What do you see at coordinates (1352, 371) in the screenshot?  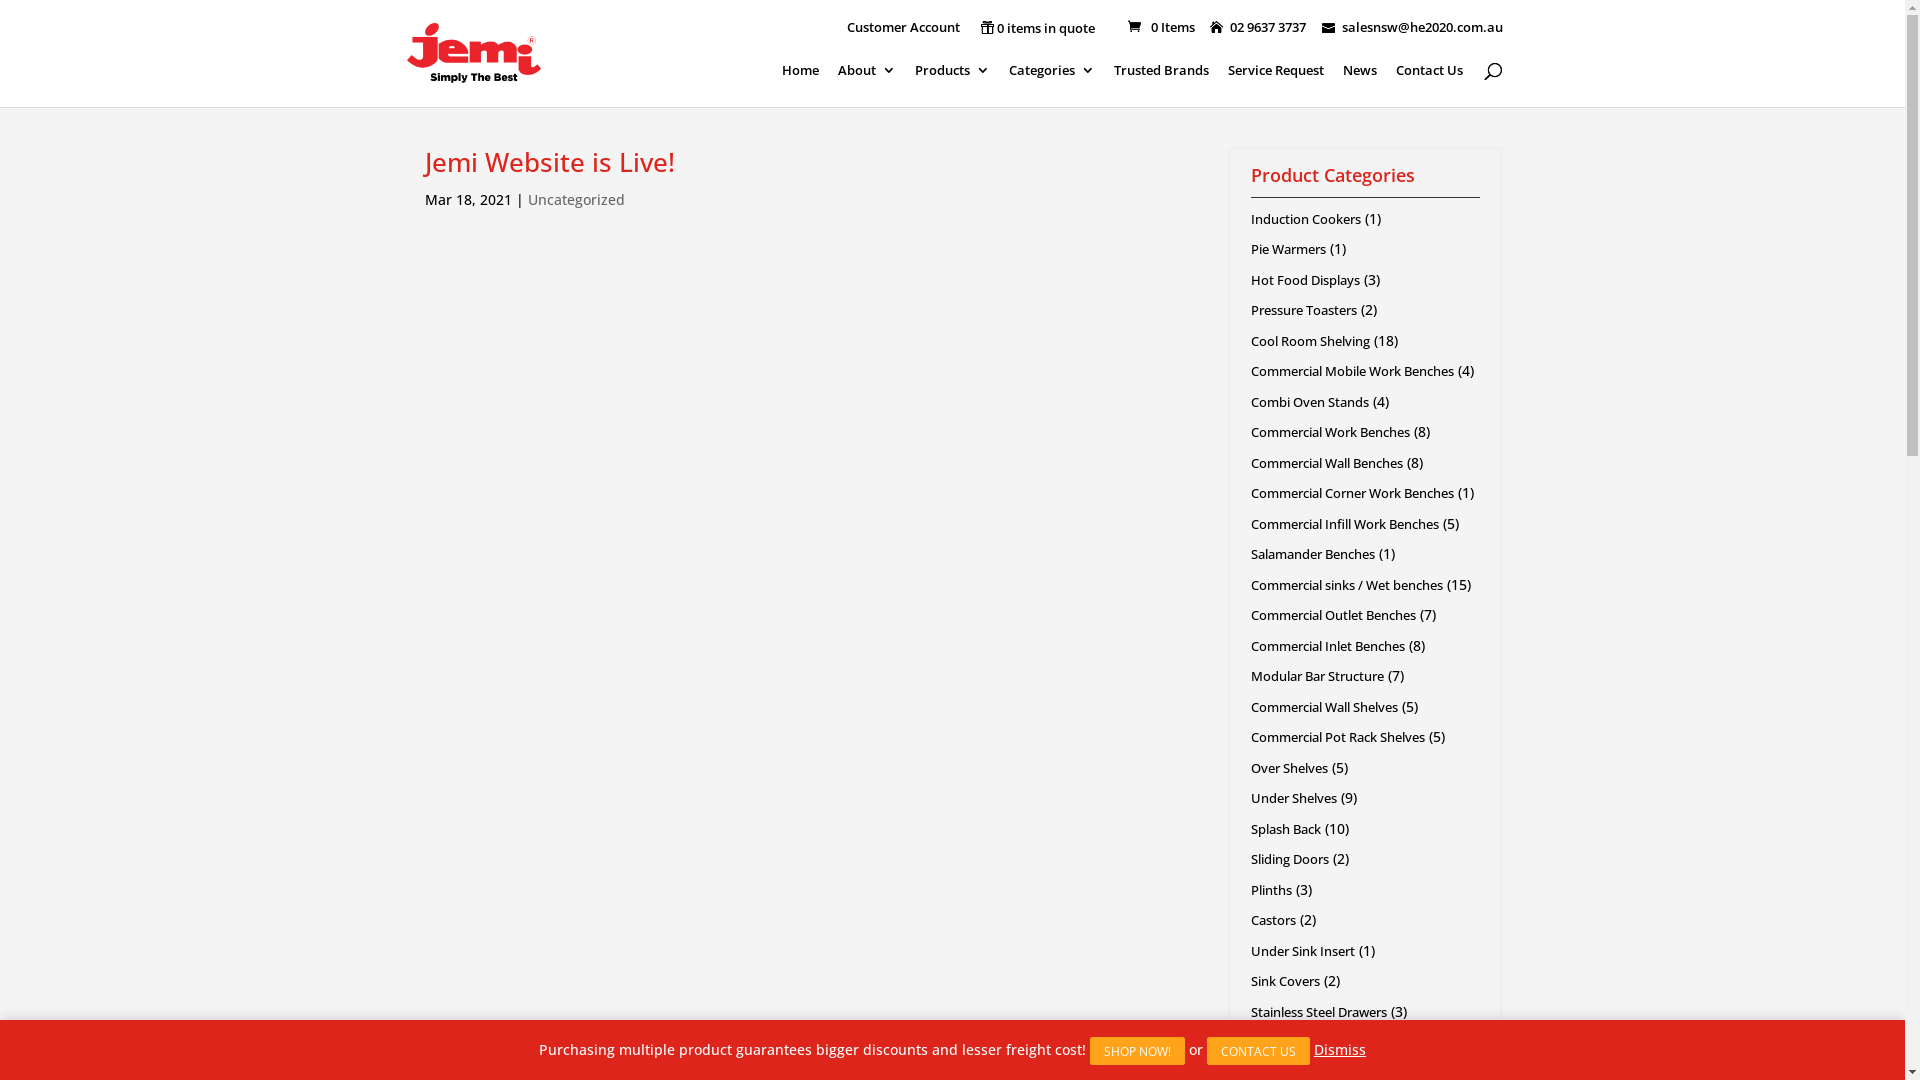 I see `Commercial Mobile Work Benches` at bounding box center [1352, 371].